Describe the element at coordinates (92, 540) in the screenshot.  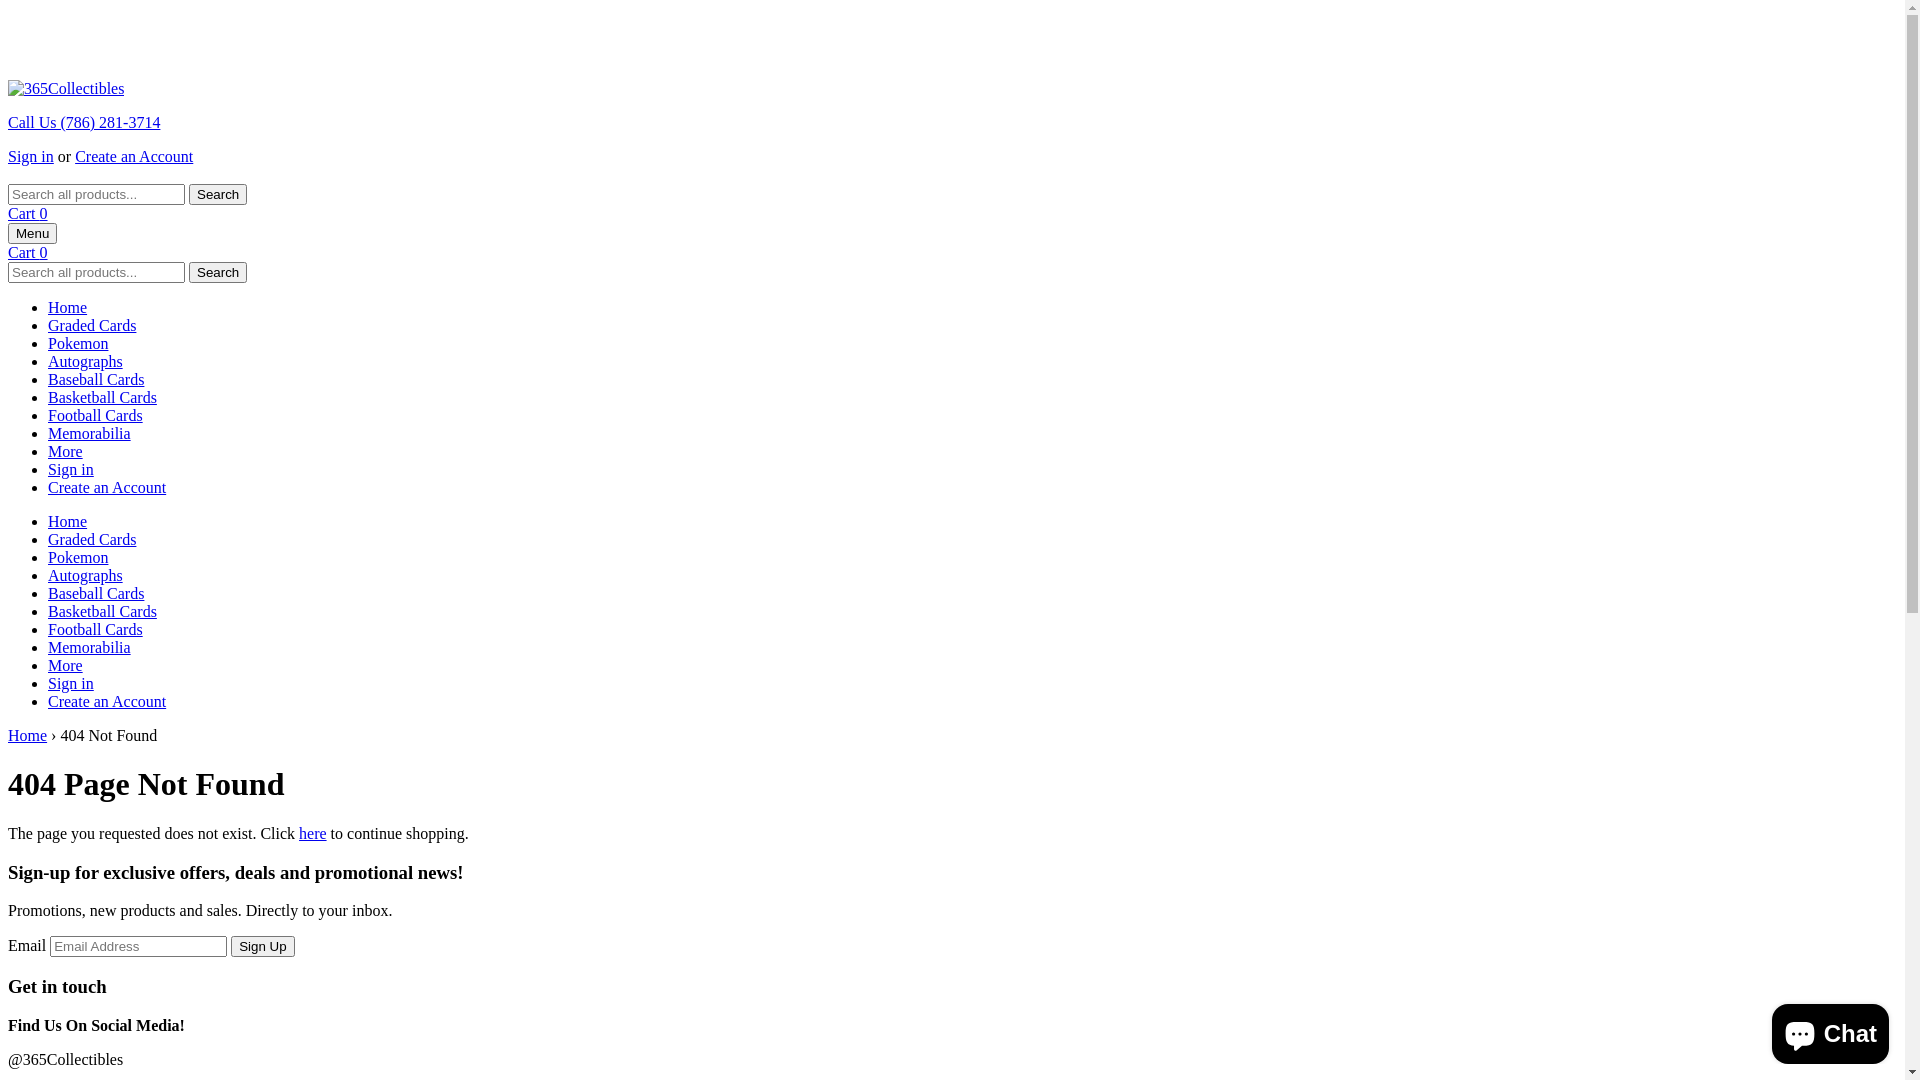
I see `Graded Cards` at that location.